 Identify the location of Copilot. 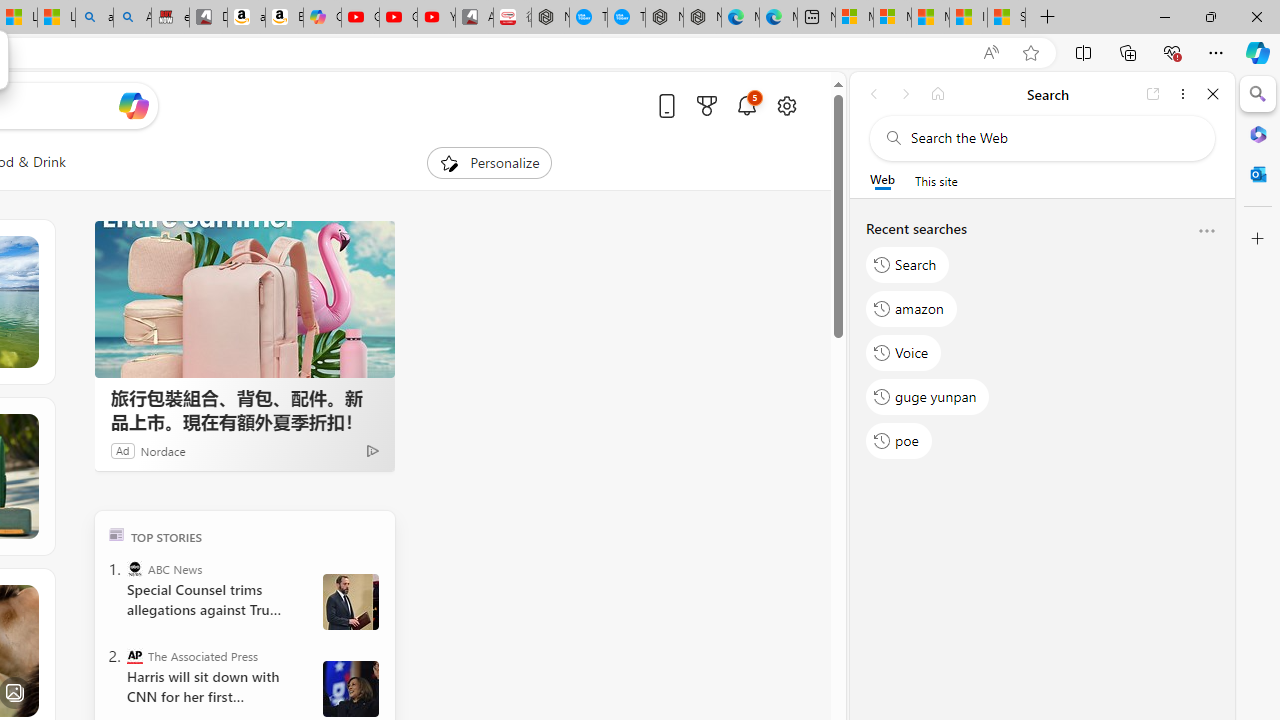
(322, 18).